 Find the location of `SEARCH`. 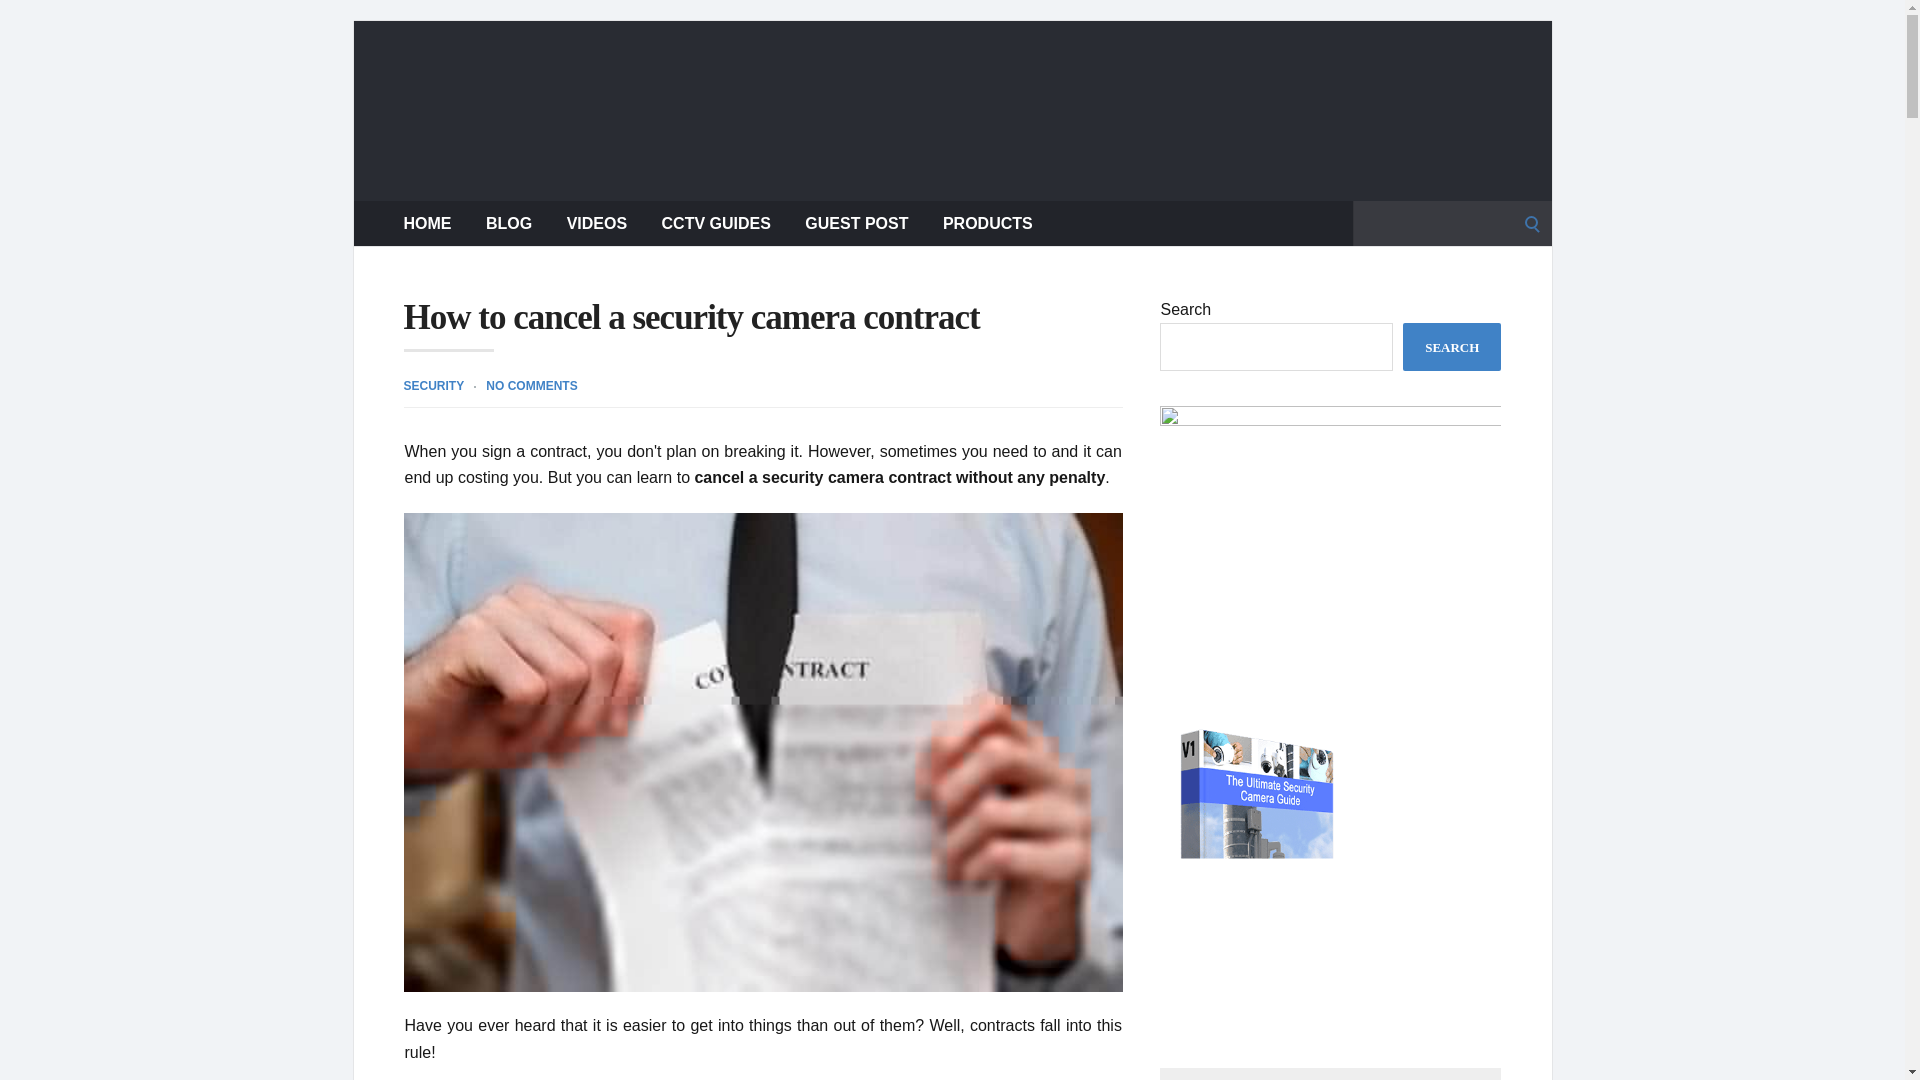

SEARCH is located at coordinates (1452, 346).